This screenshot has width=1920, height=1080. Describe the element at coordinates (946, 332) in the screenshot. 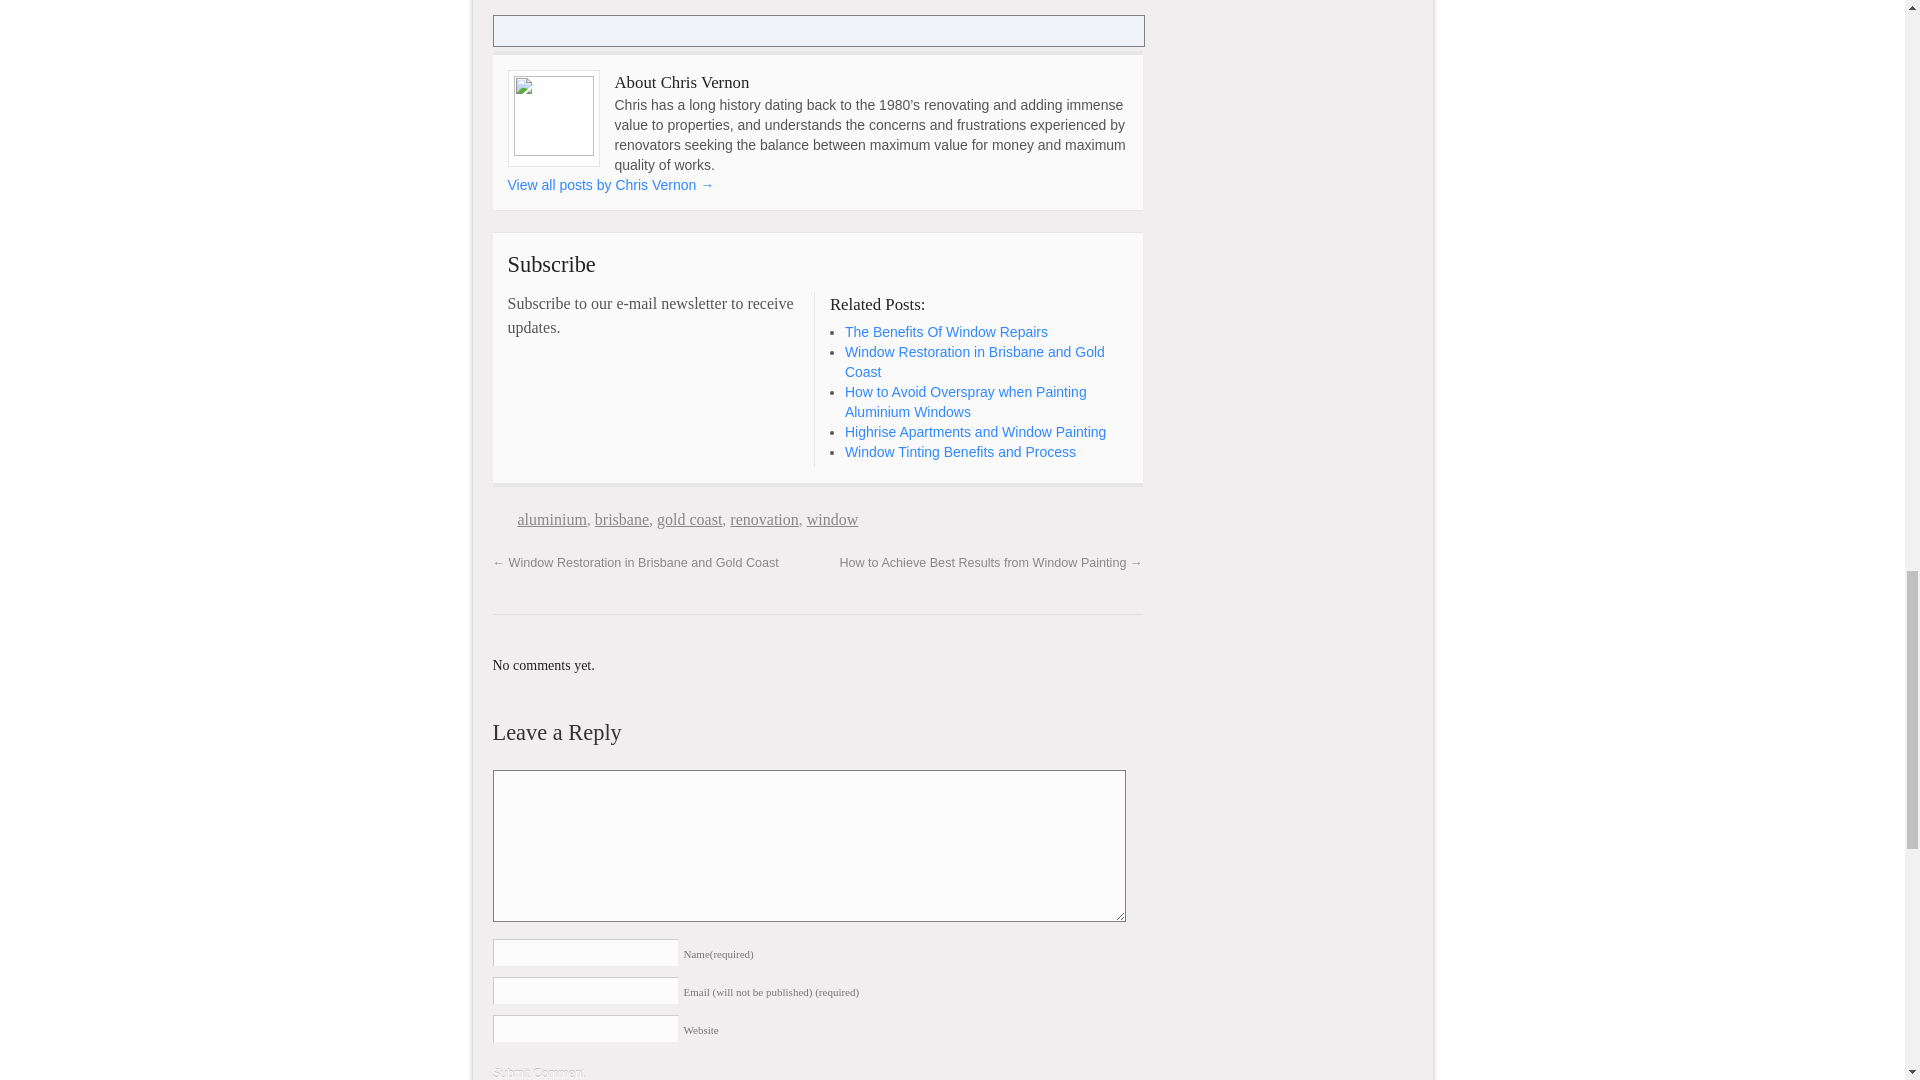

I see `The Benefits Of Window Repairs` at that location.